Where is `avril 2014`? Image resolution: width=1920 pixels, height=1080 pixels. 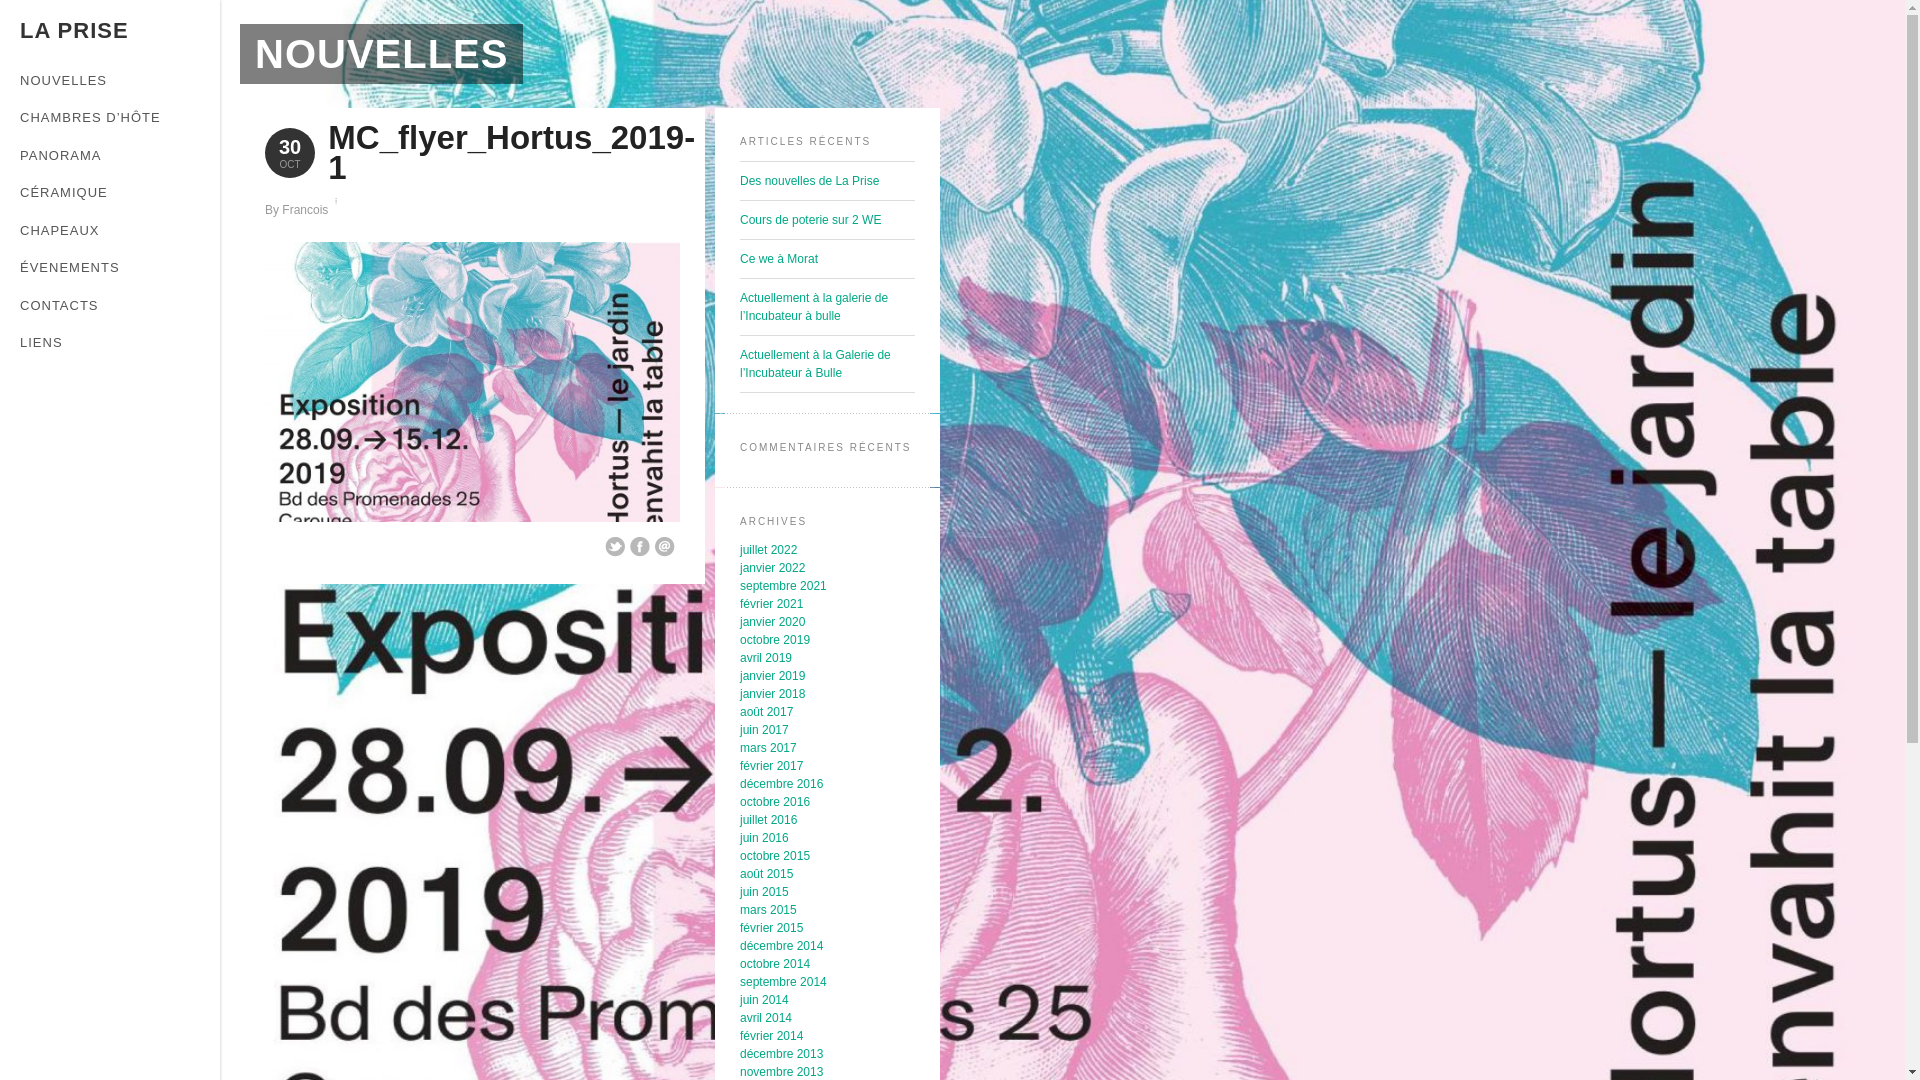
avril 2014 is located at coordinates (766, 1018).